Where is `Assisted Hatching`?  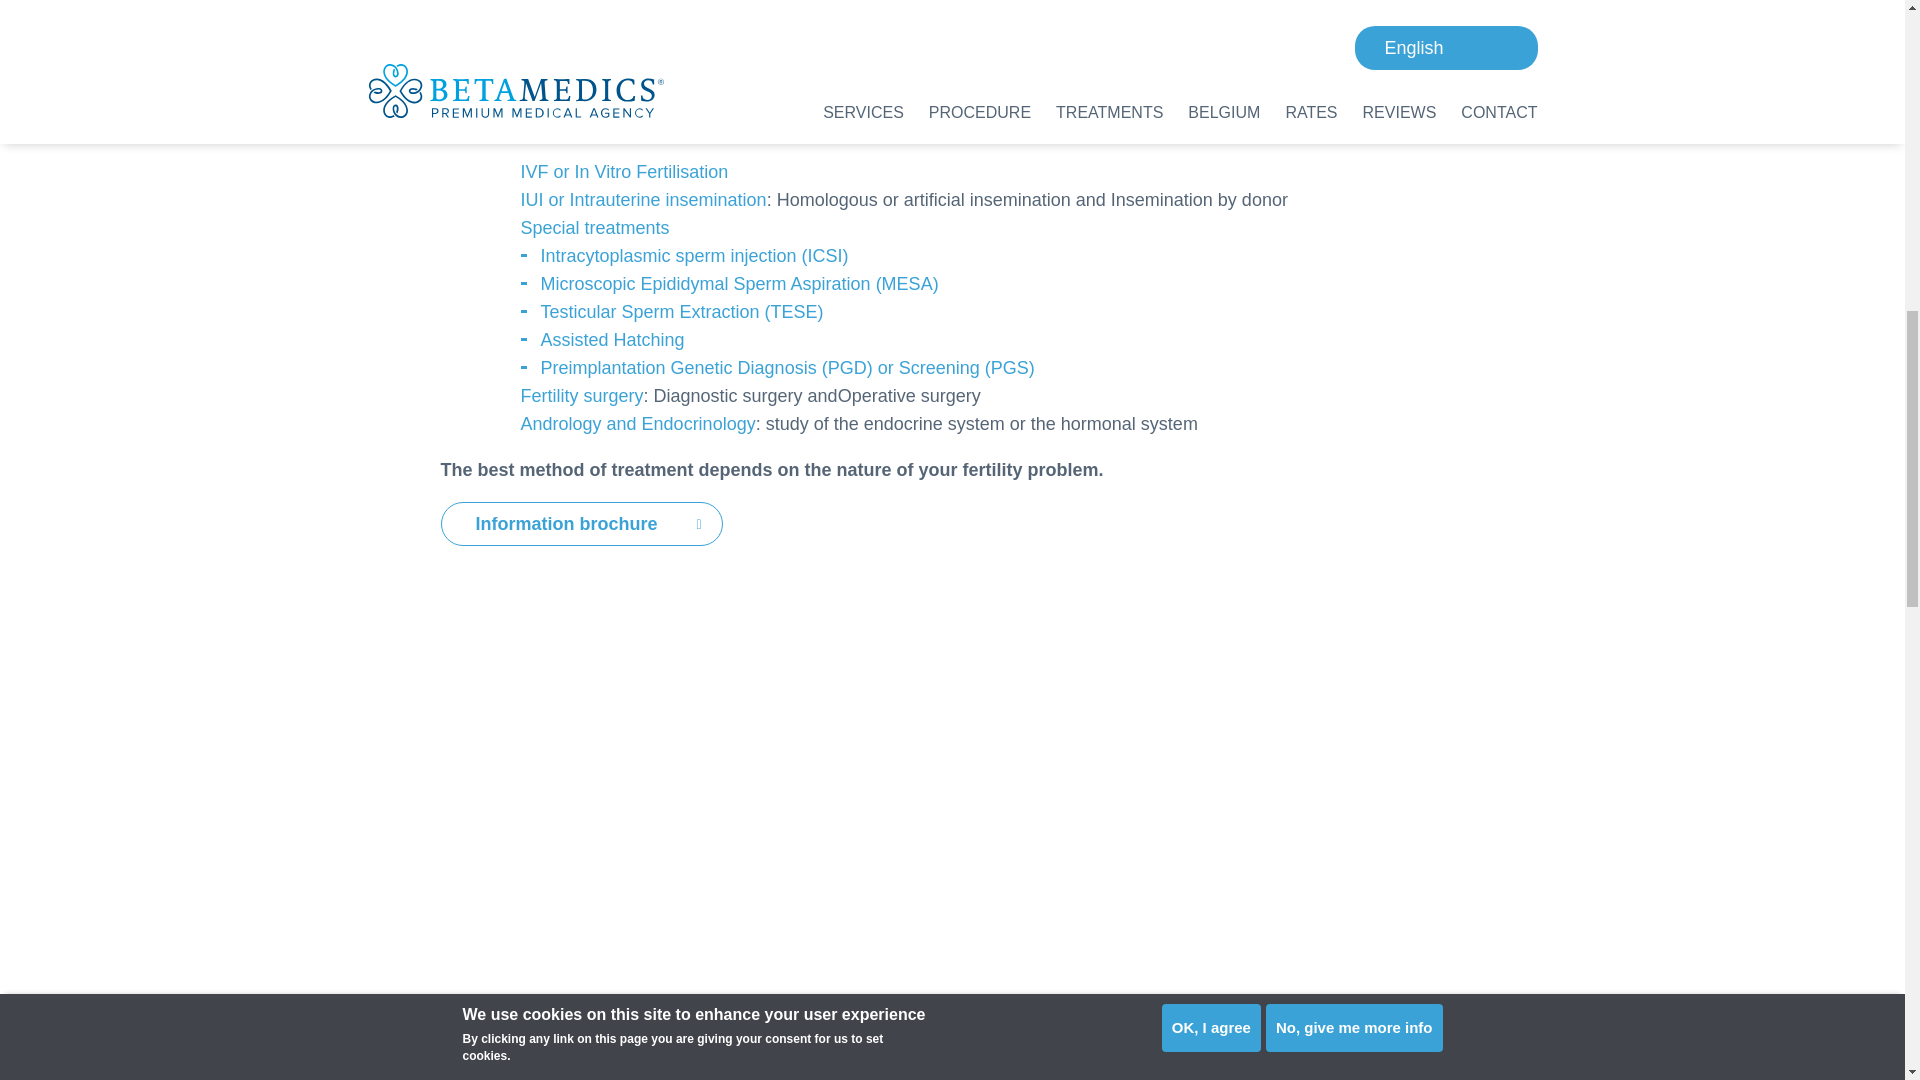
Assisted Hatching is located at coordinates (611, 340).